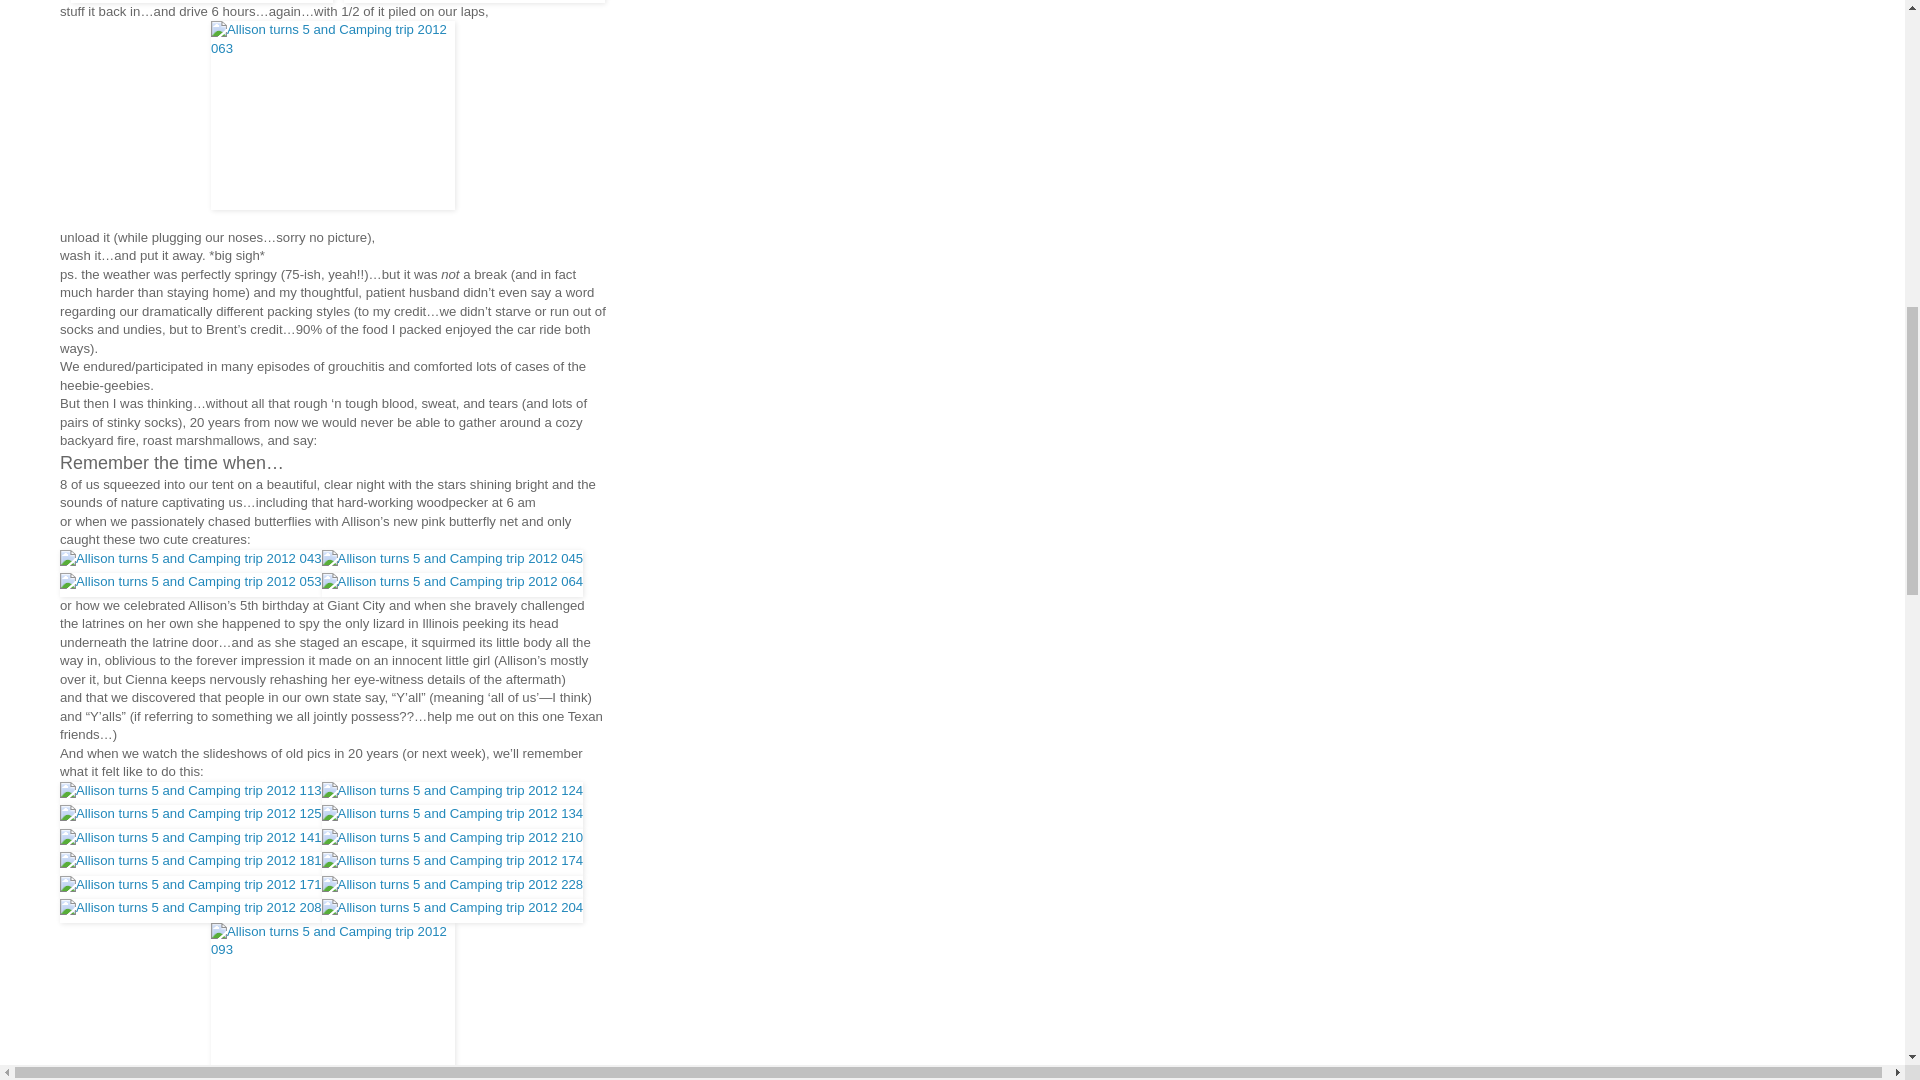  Describe the element at coordinates (452, 816) in the screenshot. I see `Allison turns 5 and Camping trip 2012 134` at that location.